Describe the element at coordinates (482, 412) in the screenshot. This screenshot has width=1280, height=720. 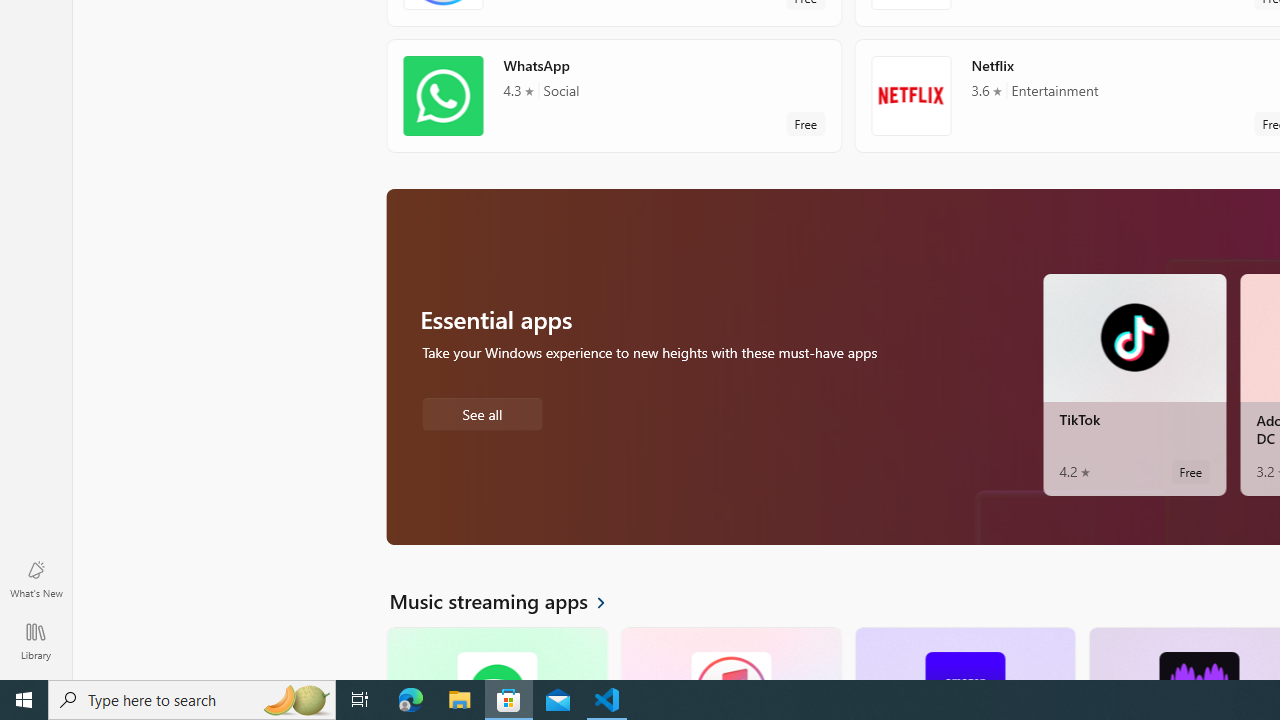
I see `See all  Essential apps` at that location.